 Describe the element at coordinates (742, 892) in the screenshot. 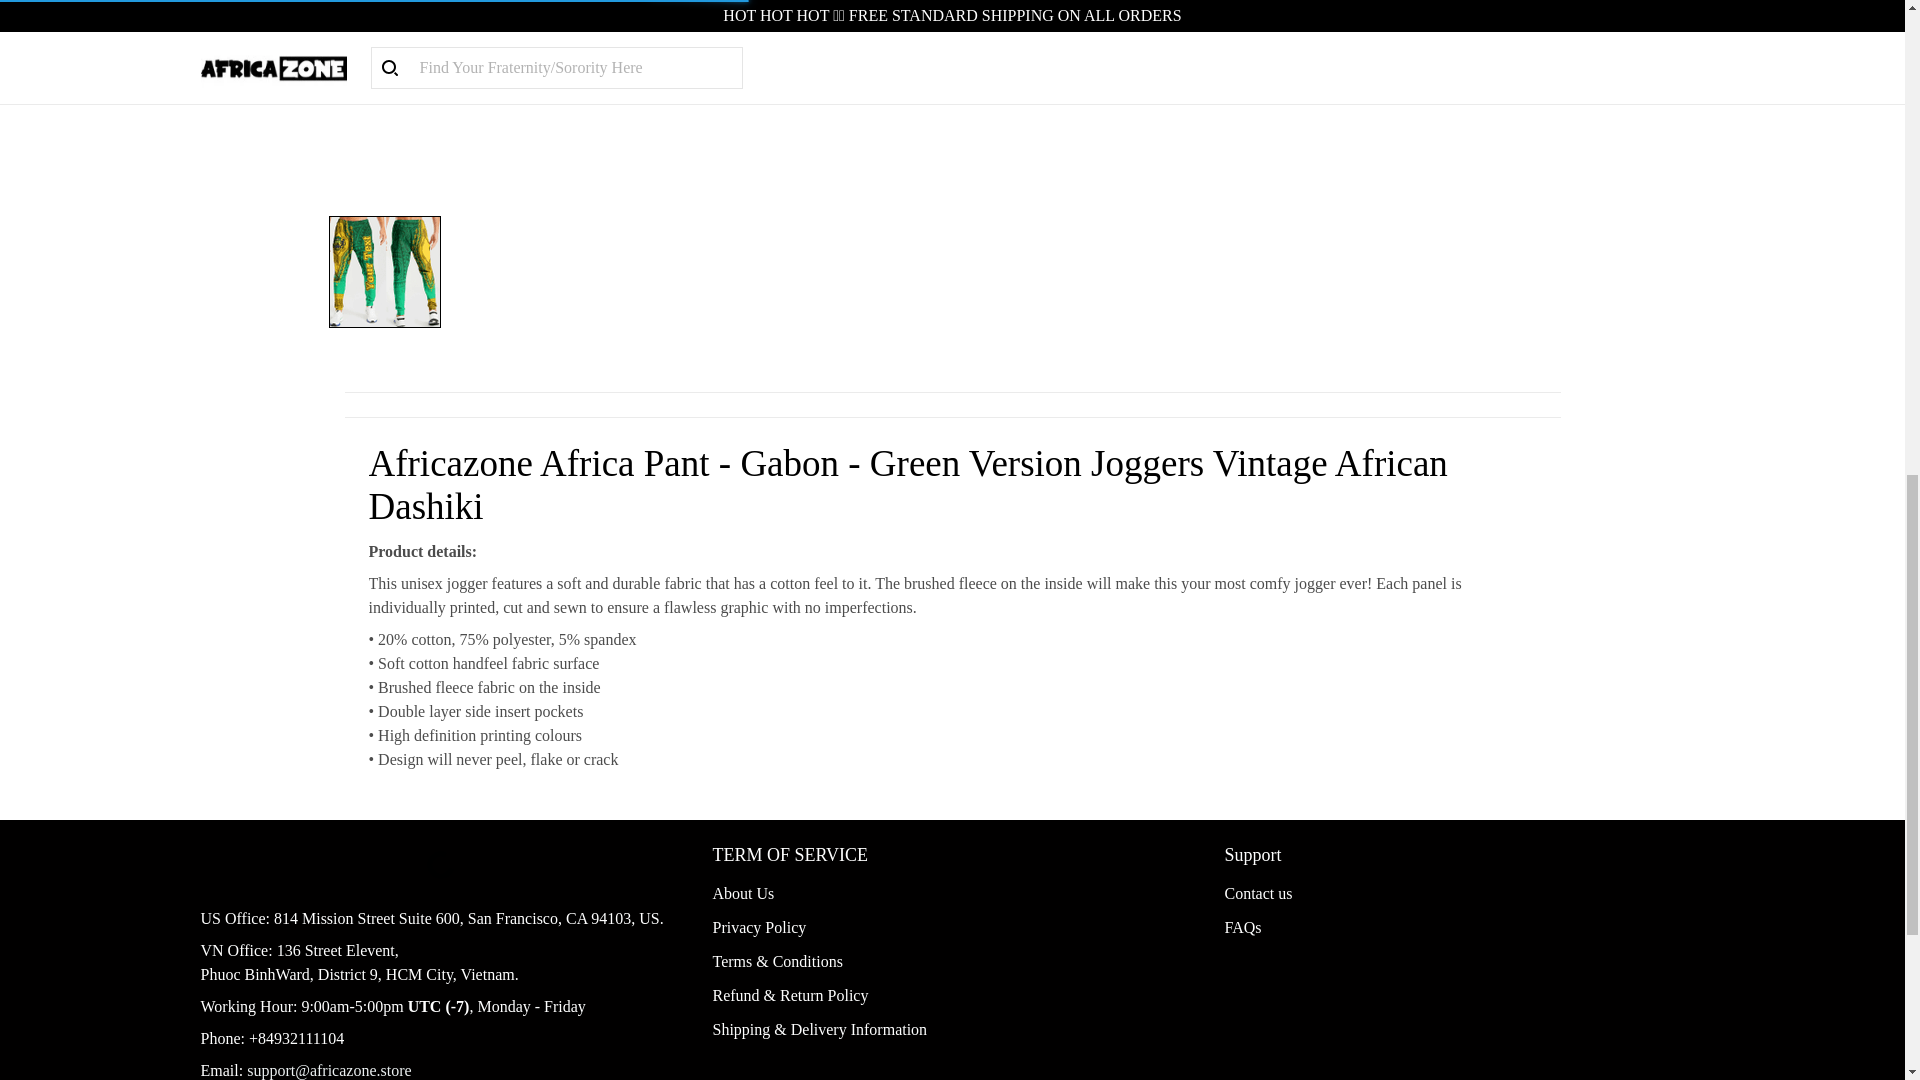

I see `About Us` at that location.